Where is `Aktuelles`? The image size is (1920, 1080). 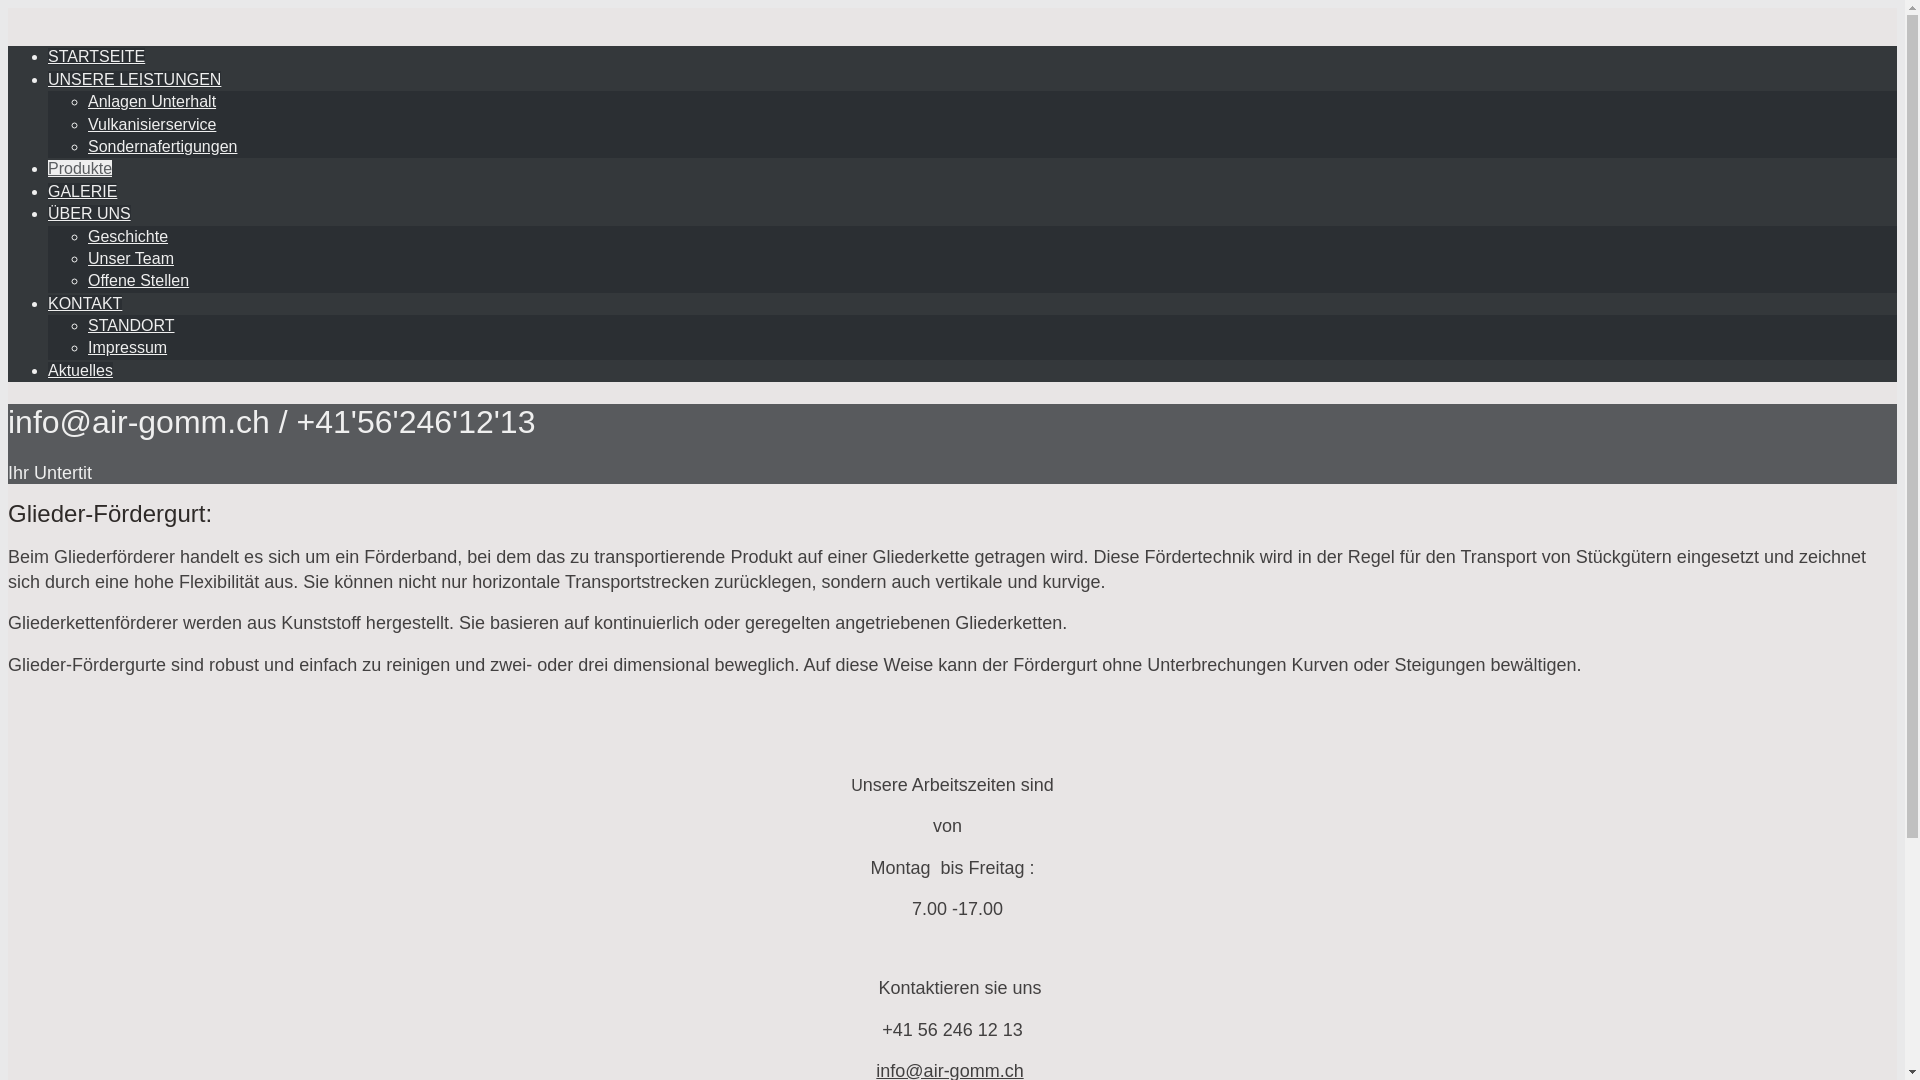
Aktuelles is located at coordinates (80, 370).